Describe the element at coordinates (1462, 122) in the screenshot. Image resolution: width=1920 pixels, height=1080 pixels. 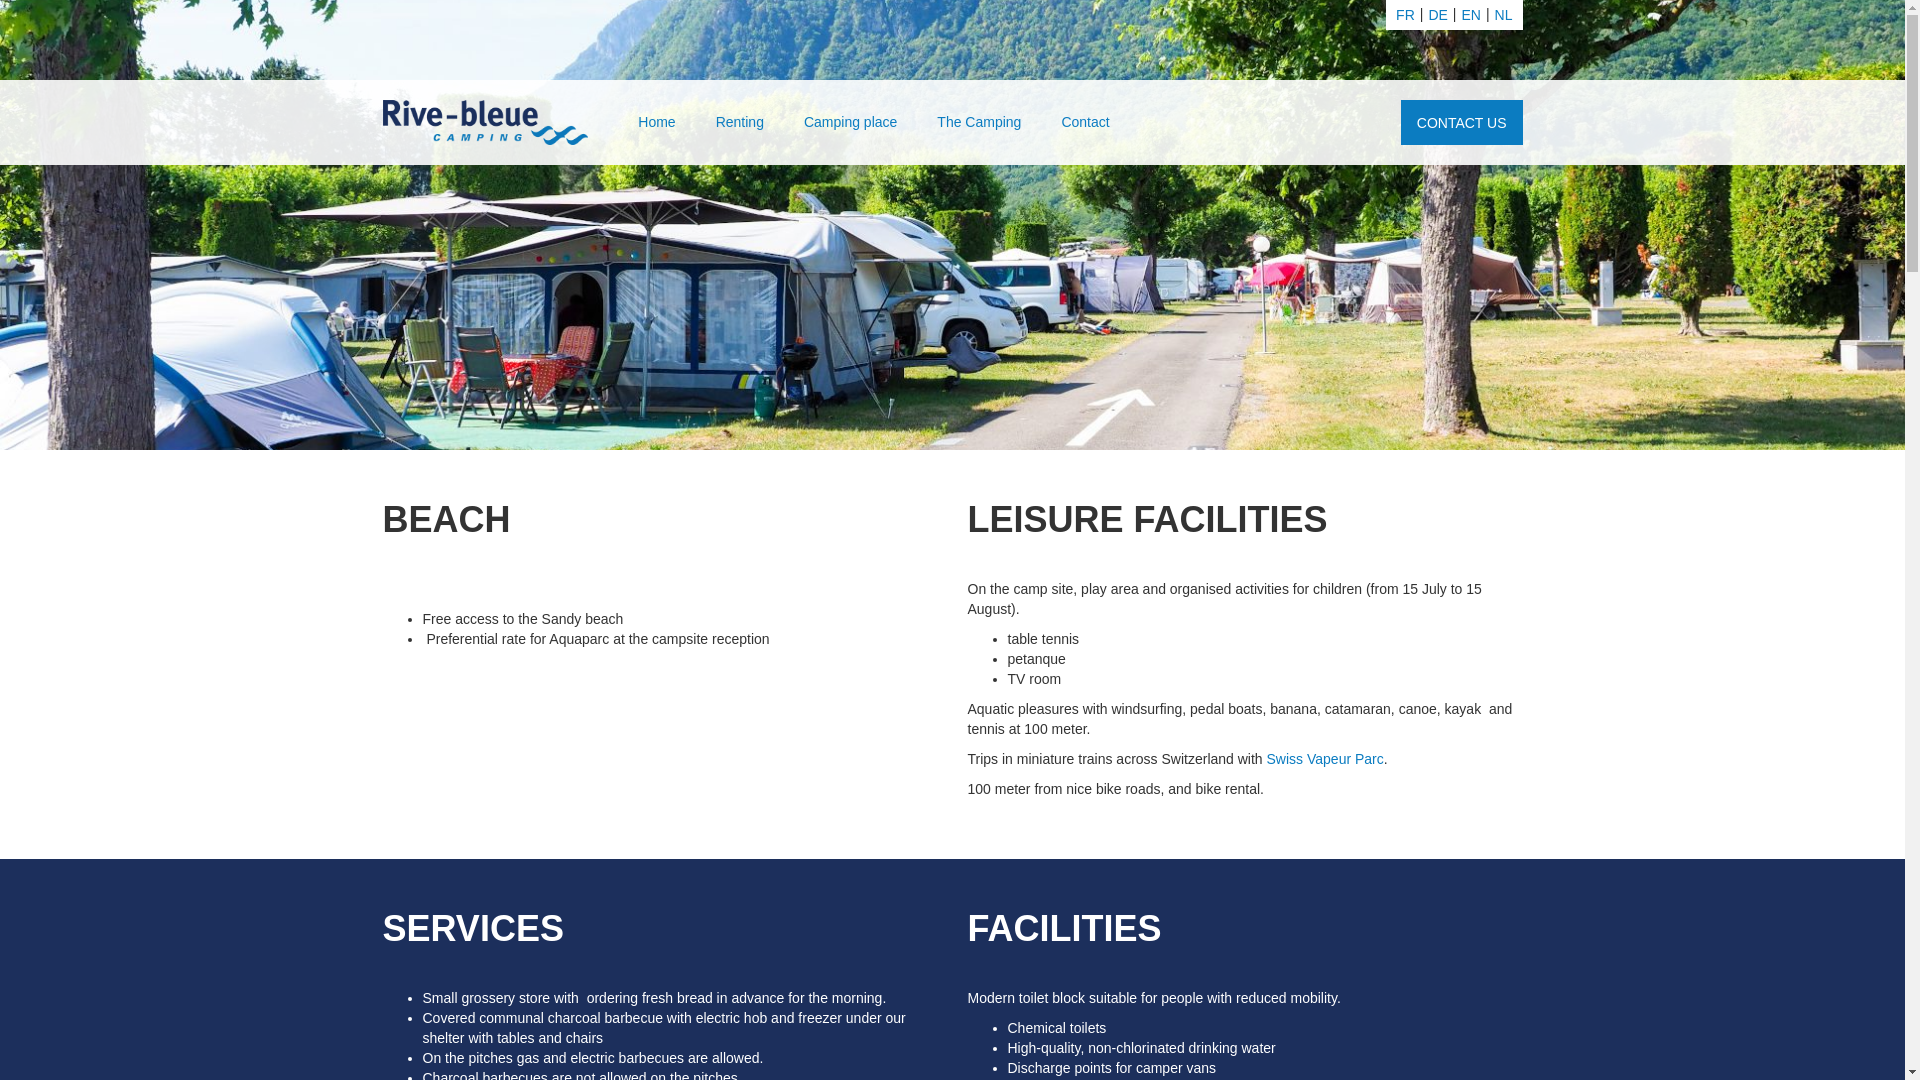
I see `CONTACT US` at that location.